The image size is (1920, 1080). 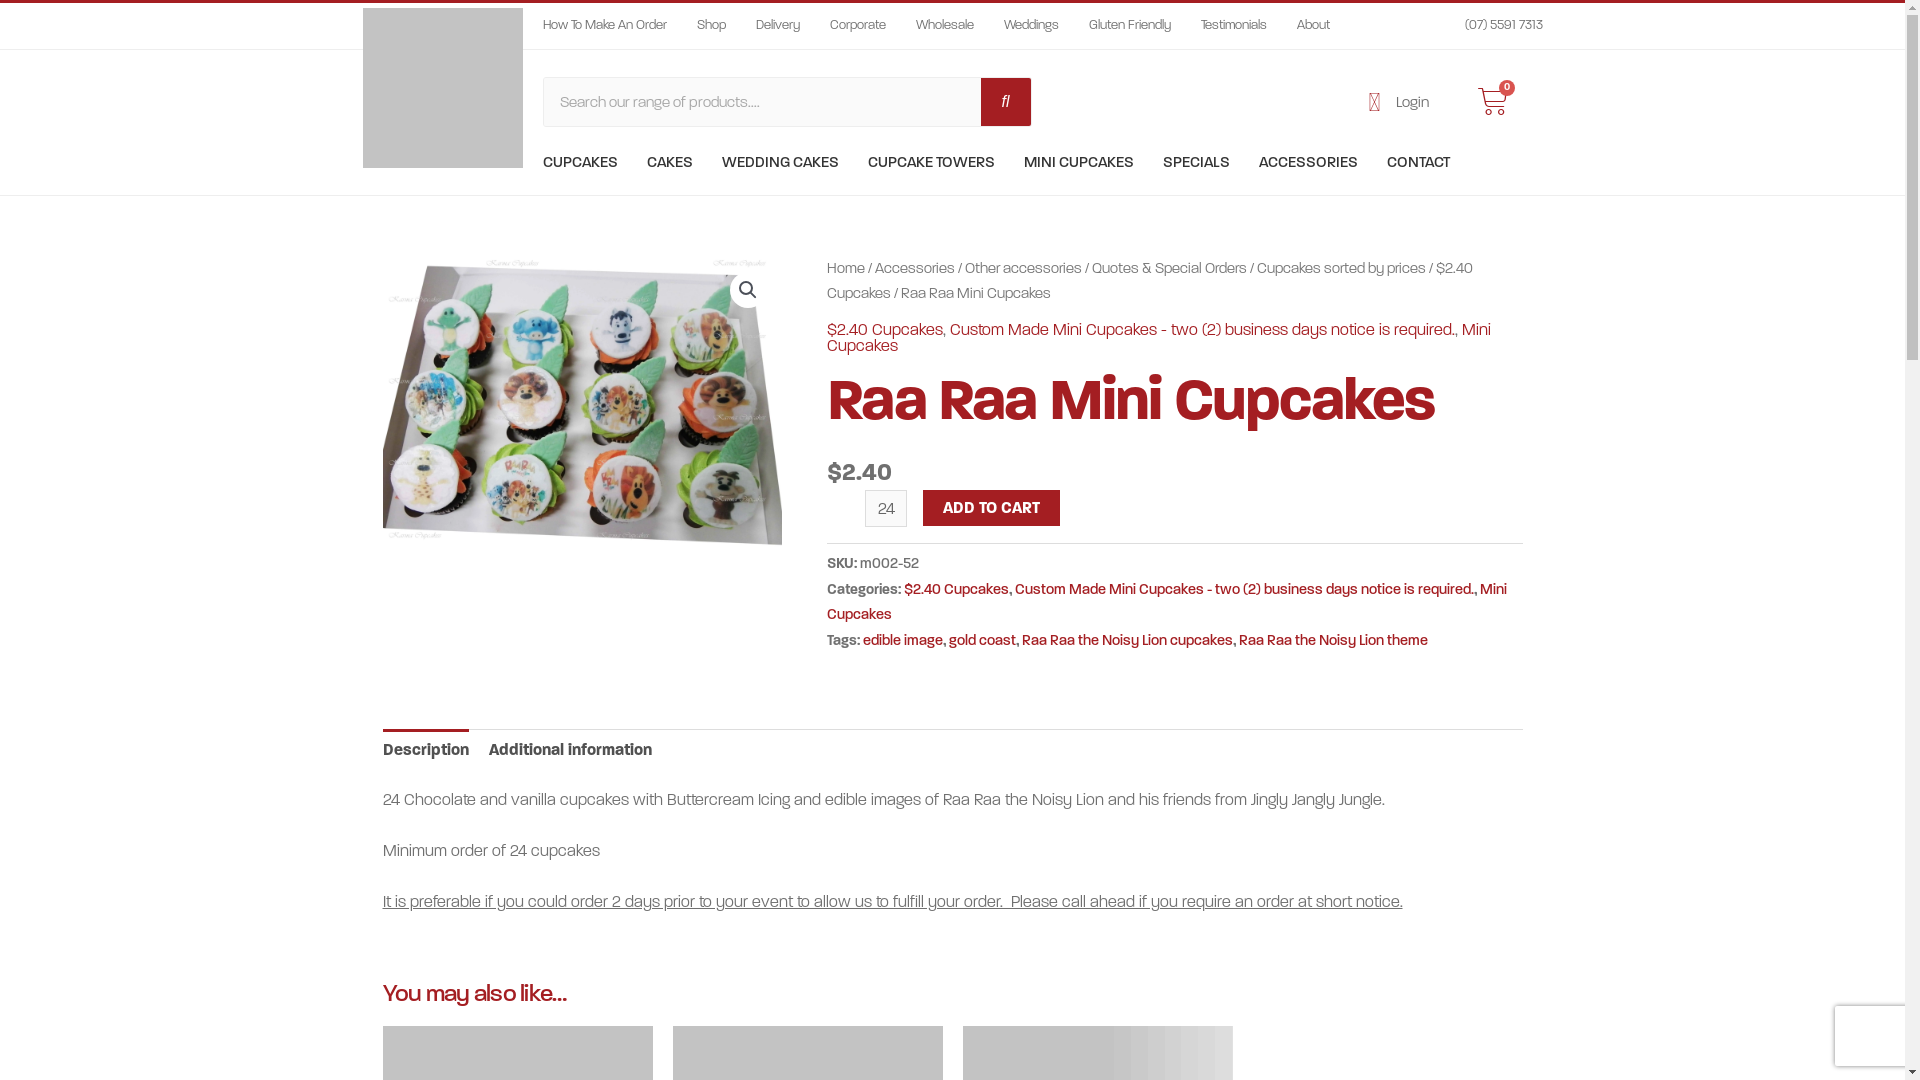 What do you see at coordinates (1128, 640) in the screenshot?
I see `Raa Raa the Noisy Lion cupcakes` at bounding box center [1128, 640].